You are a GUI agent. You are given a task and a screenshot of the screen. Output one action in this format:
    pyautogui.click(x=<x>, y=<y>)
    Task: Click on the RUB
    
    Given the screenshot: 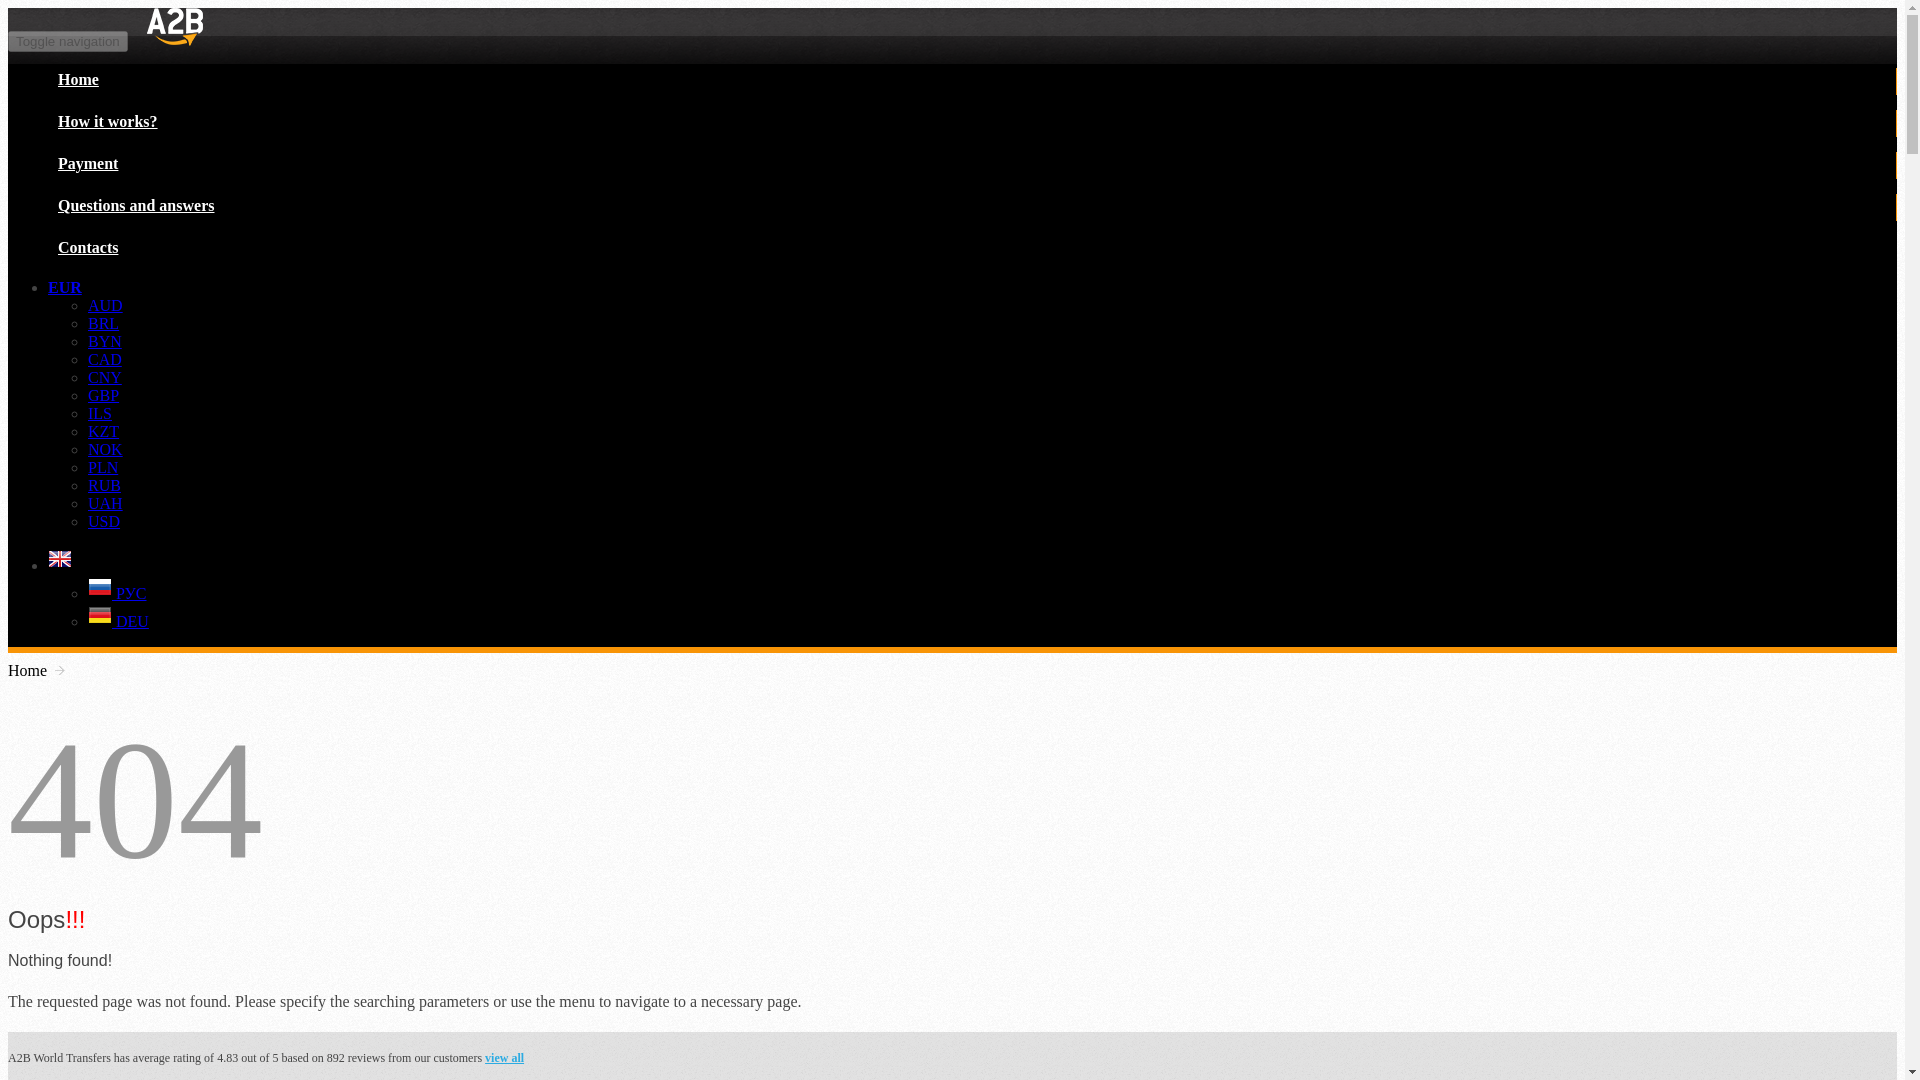 What is the action you would take?
    pyautogui.click(x=104, y=485)
    